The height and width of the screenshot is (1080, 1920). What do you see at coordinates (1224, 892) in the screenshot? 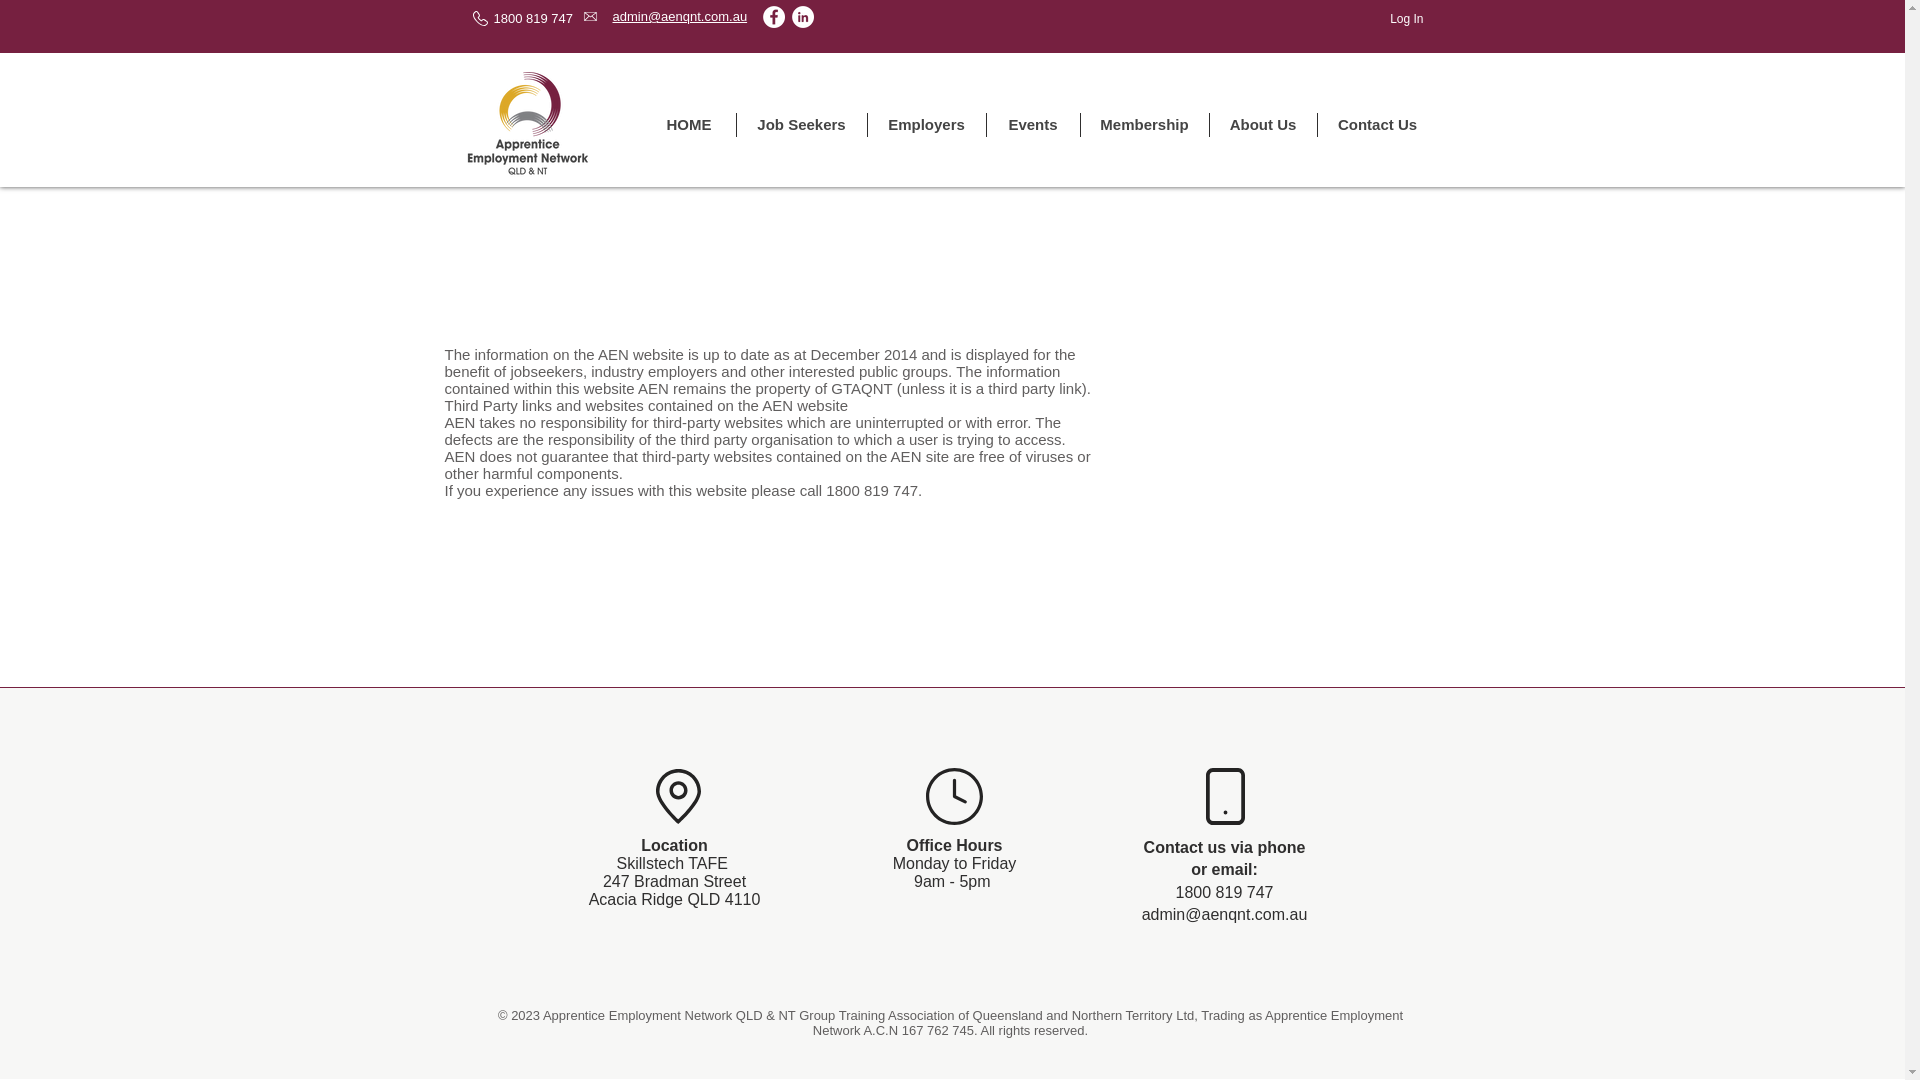
I see `1800 819 747` at bounding box center [1224, 892].